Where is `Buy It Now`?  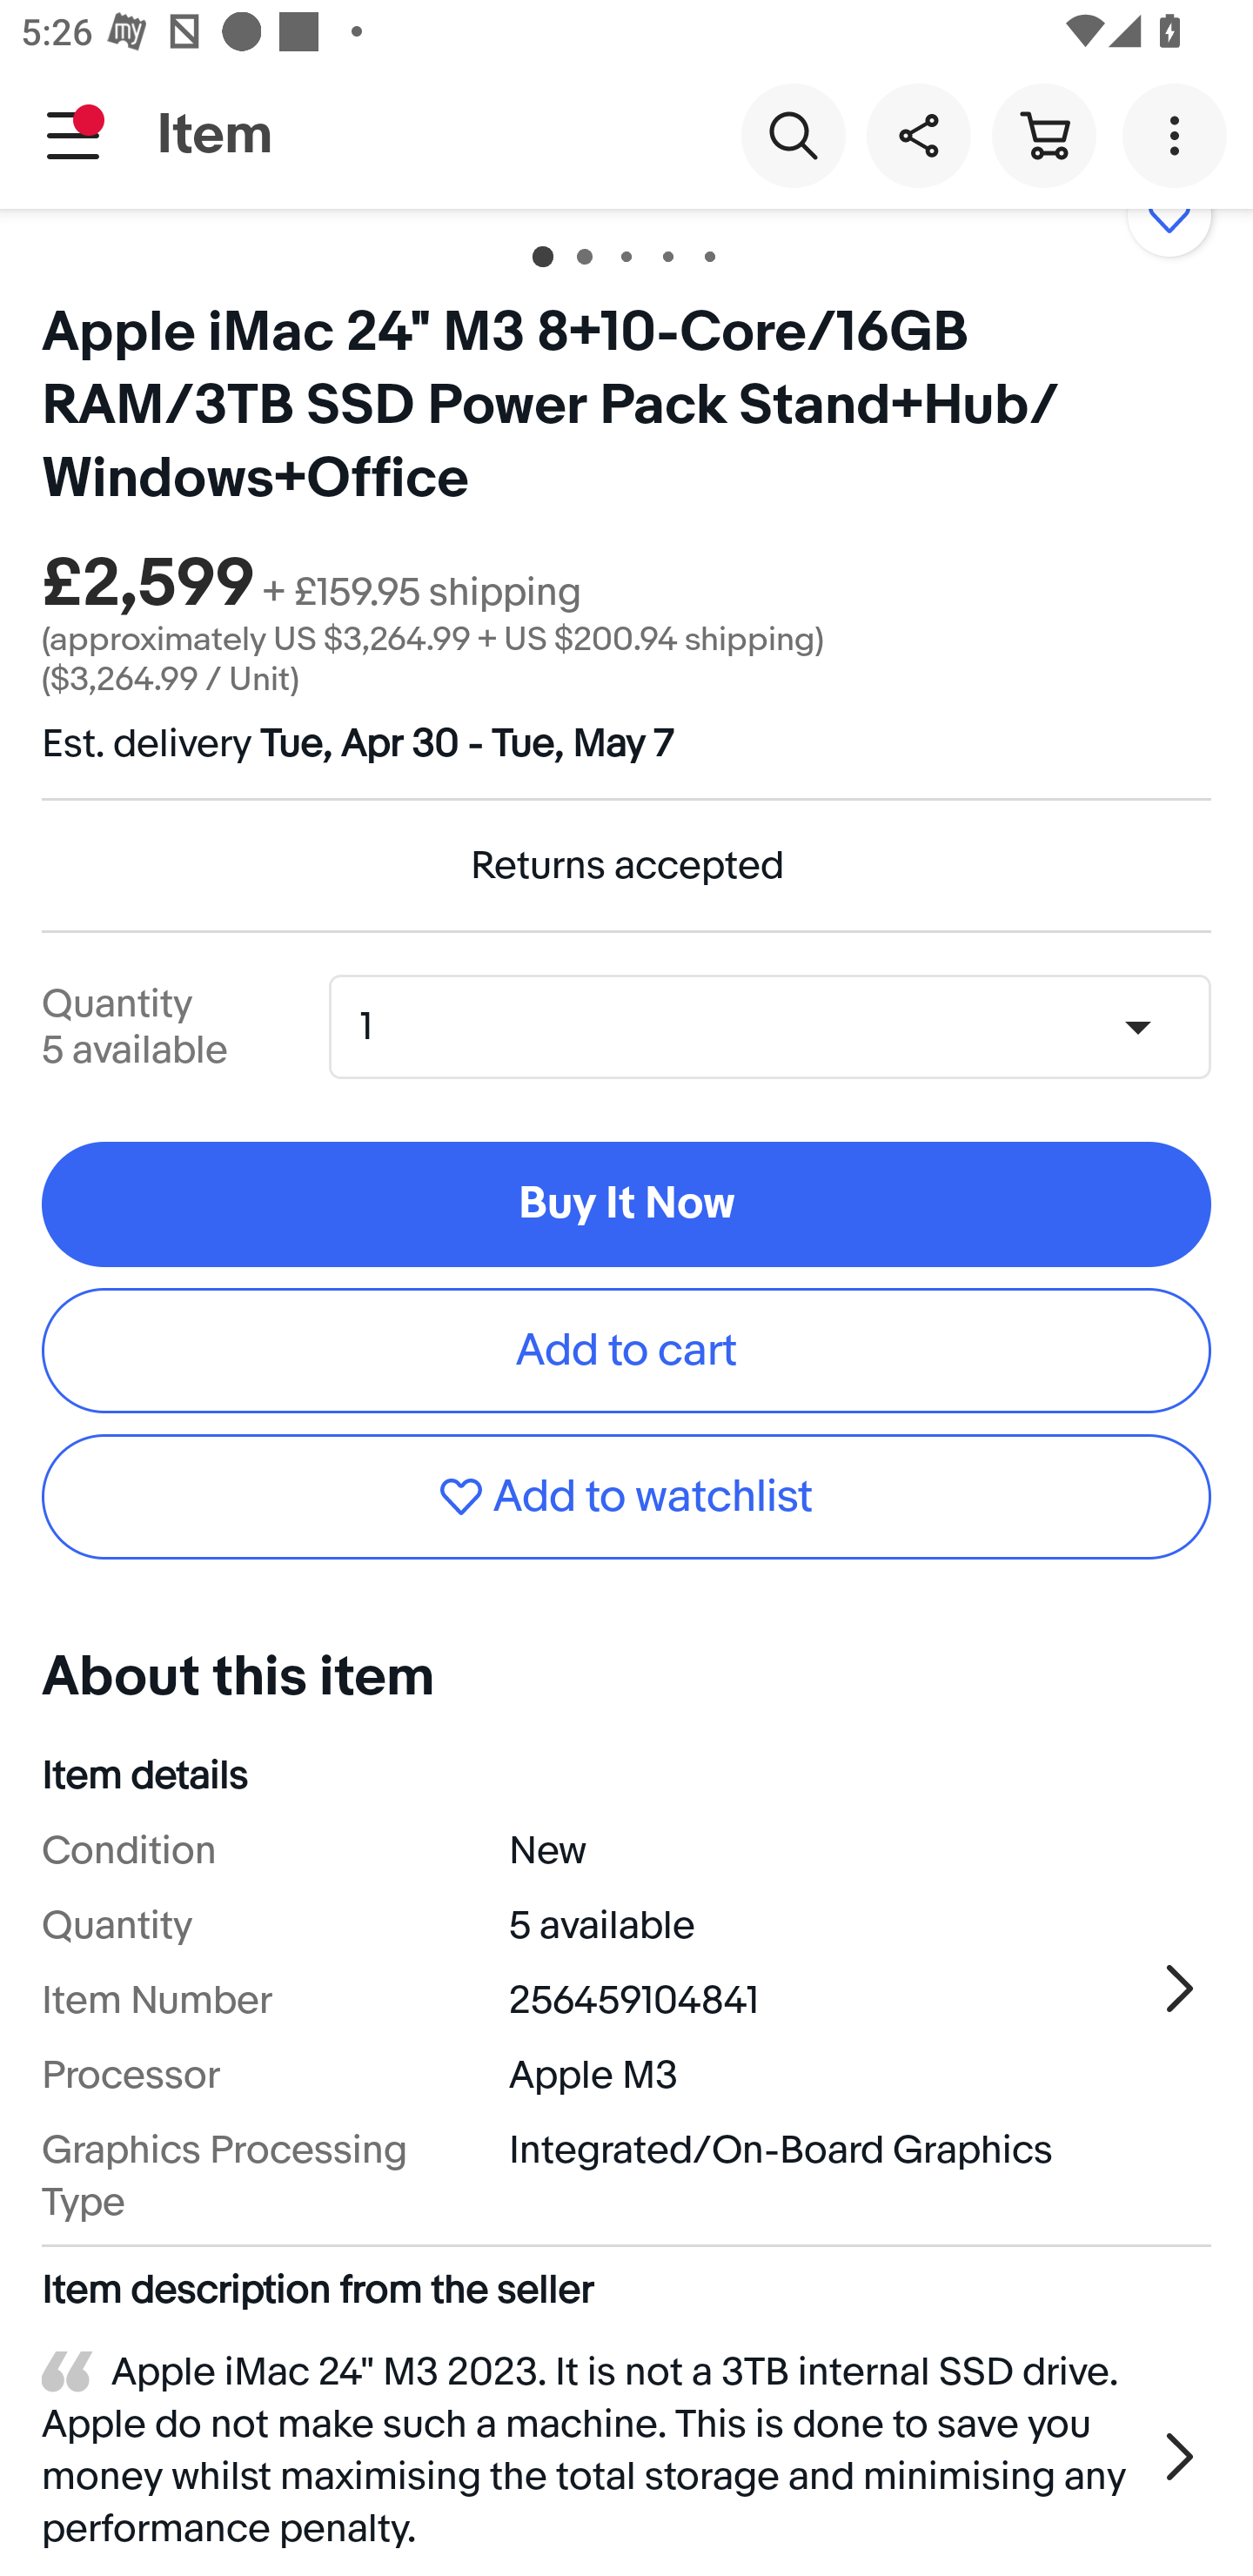 Buy It Now is located at coordinates (626, 1204).